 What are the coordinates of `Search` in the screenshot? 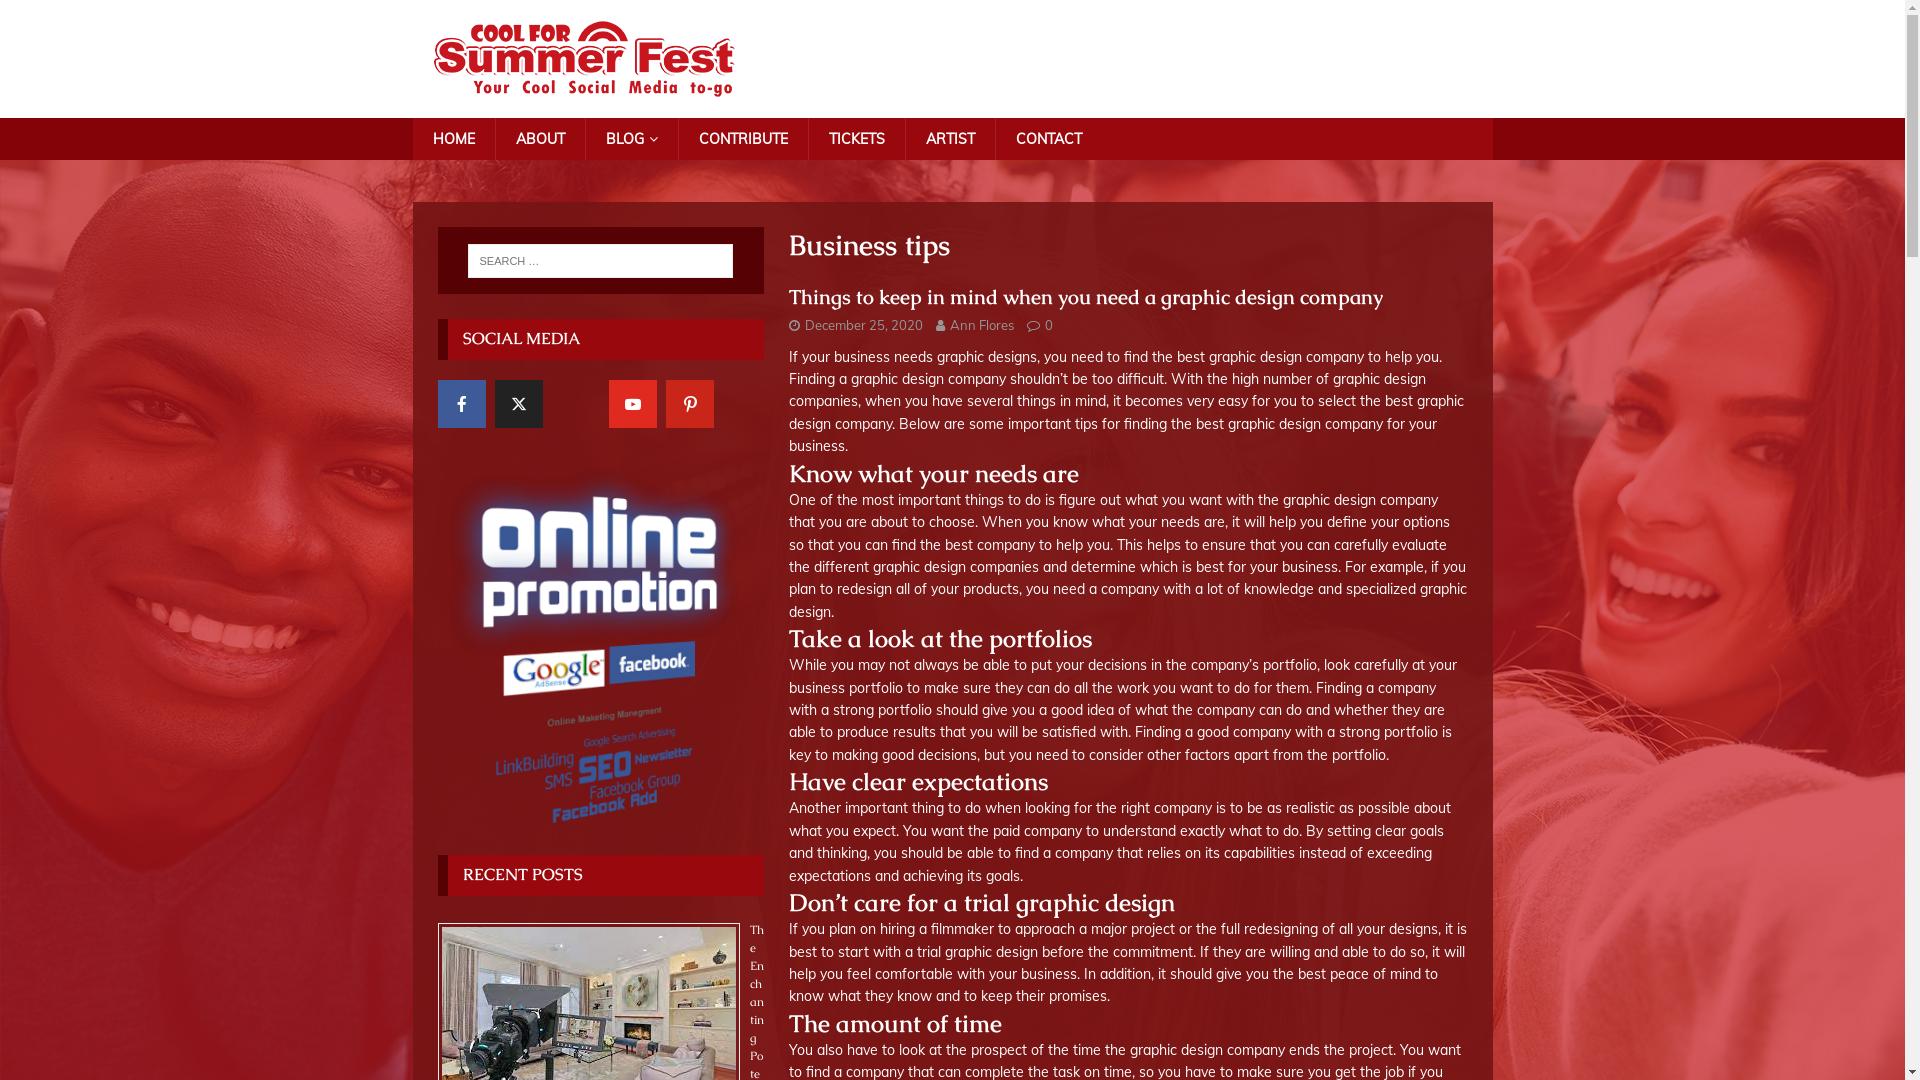 It's located at (75, 16).